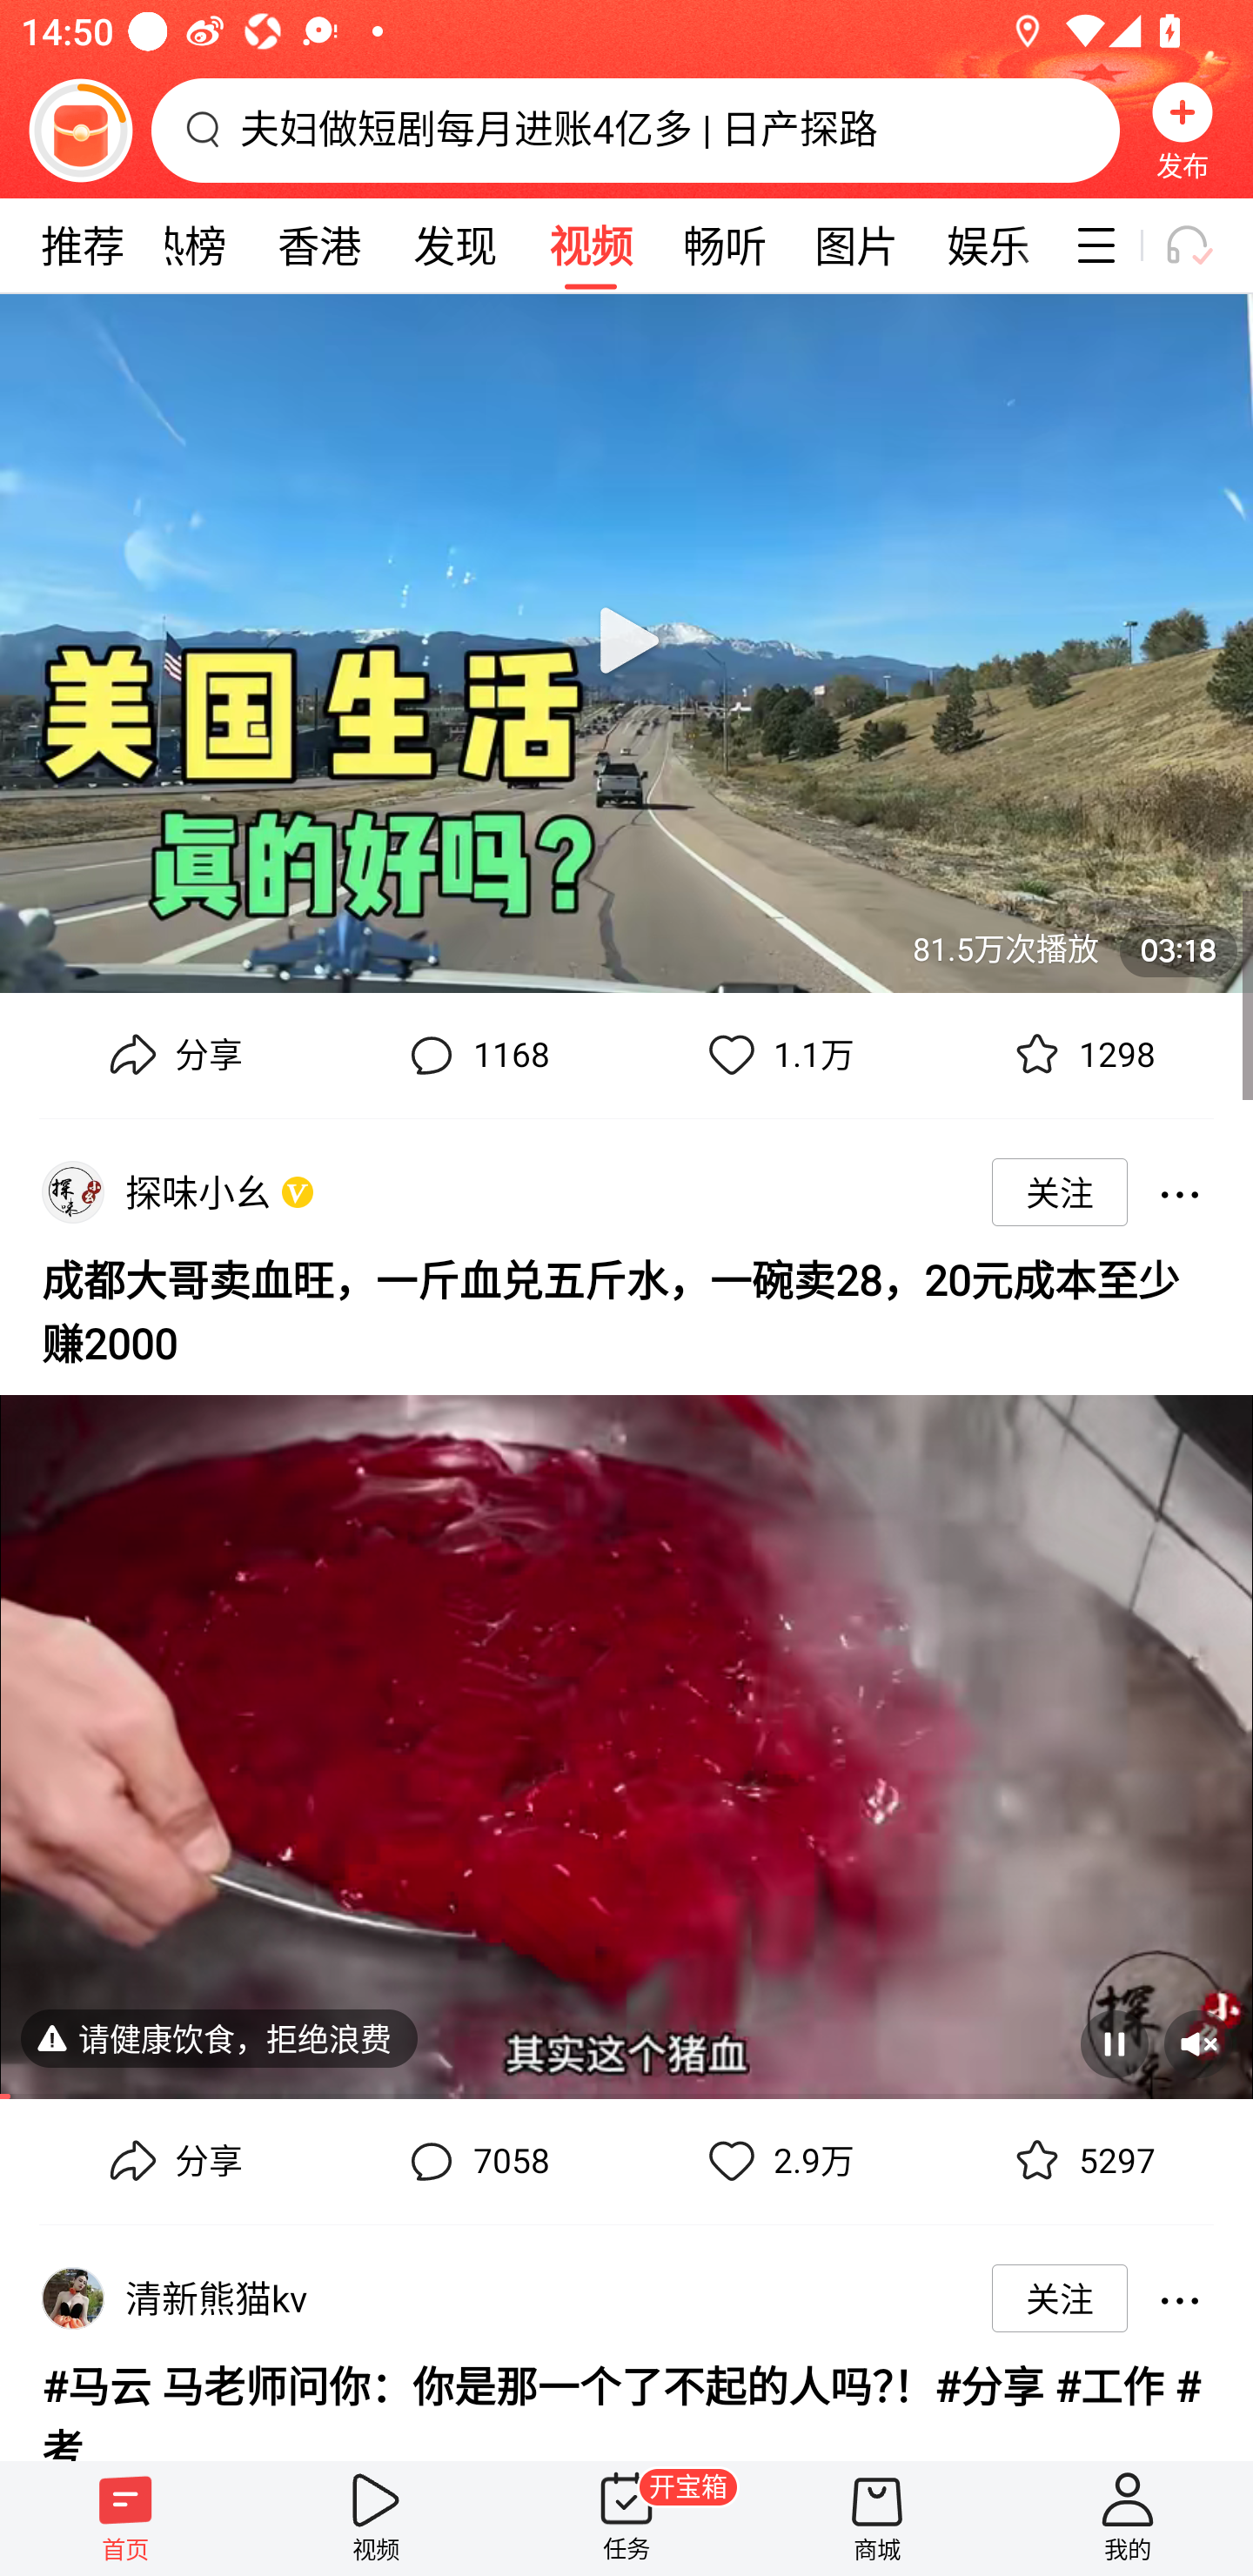 This screenshot has height=2576, width=1253. Describe the element at coordinates (80, 130) in the screenshot. I see `阅读赚金币` at that location.